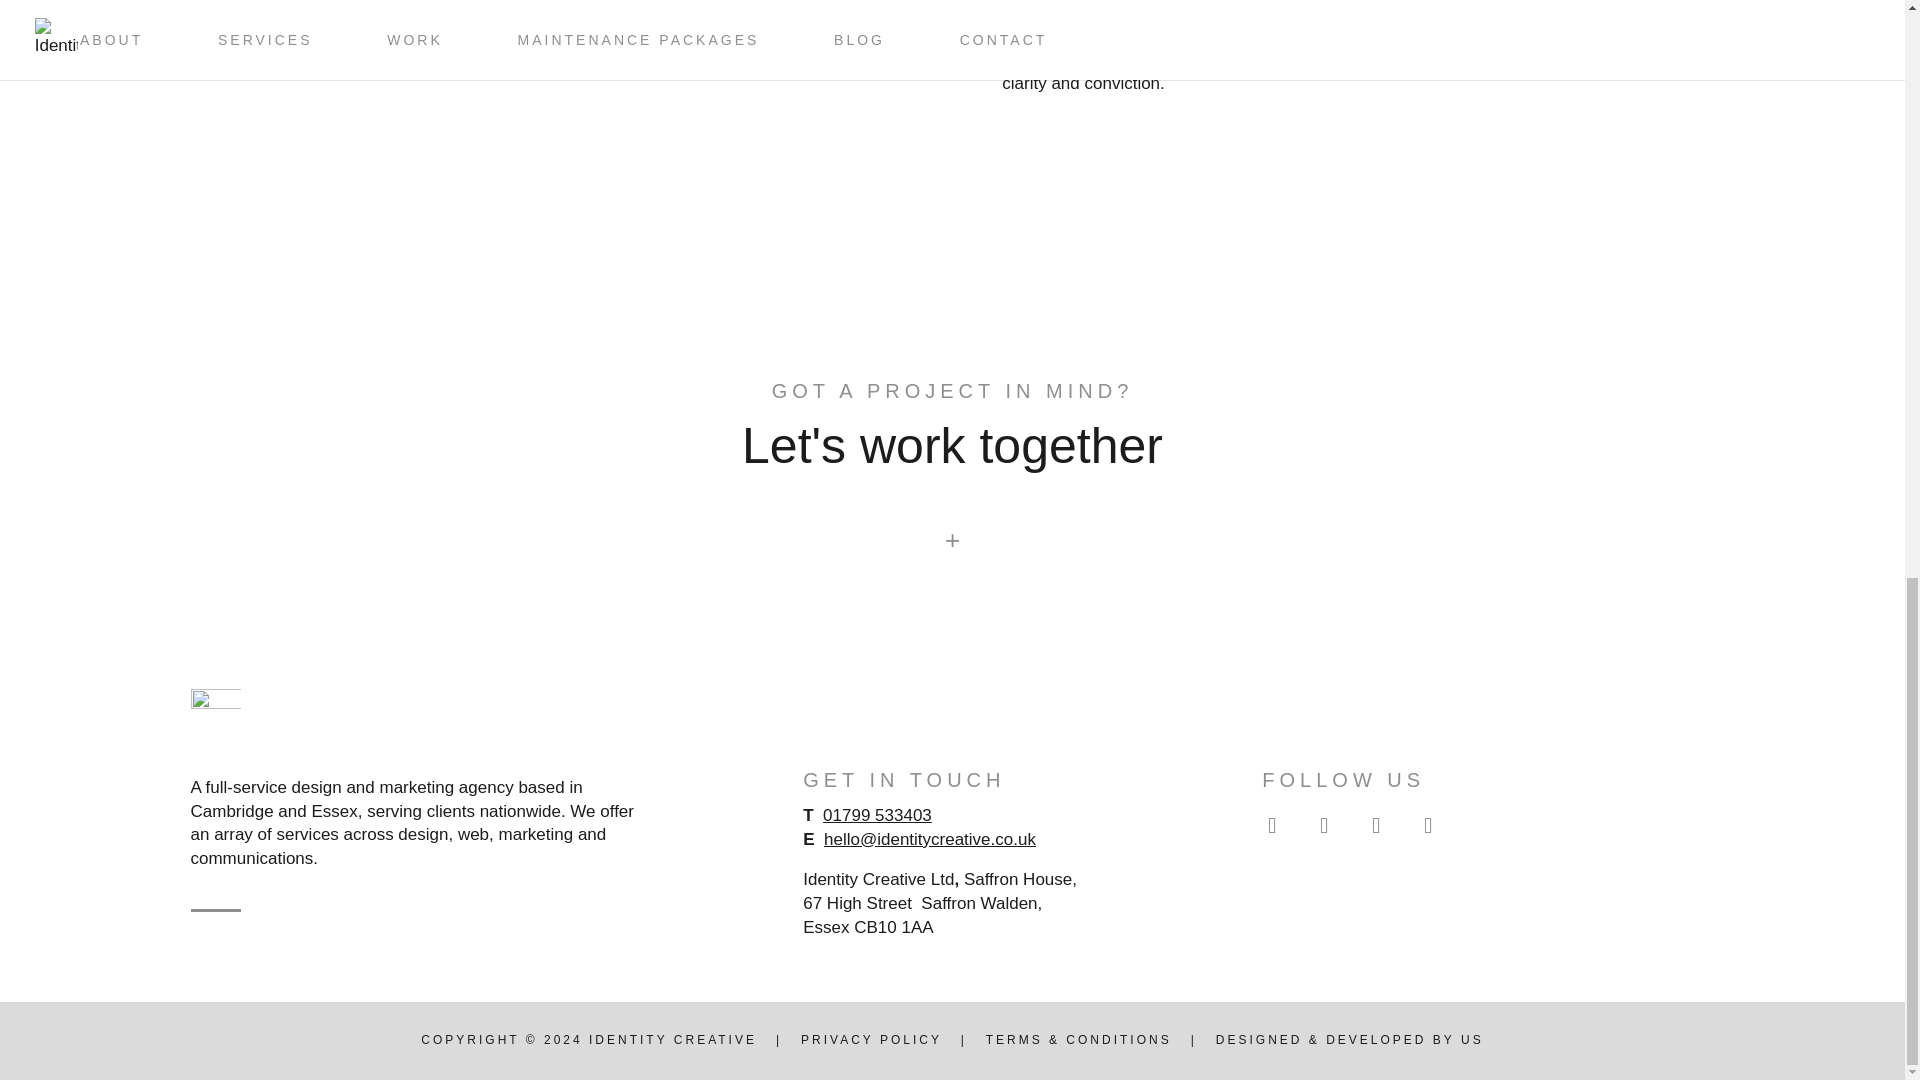 This screenshot has width=1920, height=1080. Describe the element at coordinates (1323, 825) in the screenshot. I see `Follow on Facebook` at that location.